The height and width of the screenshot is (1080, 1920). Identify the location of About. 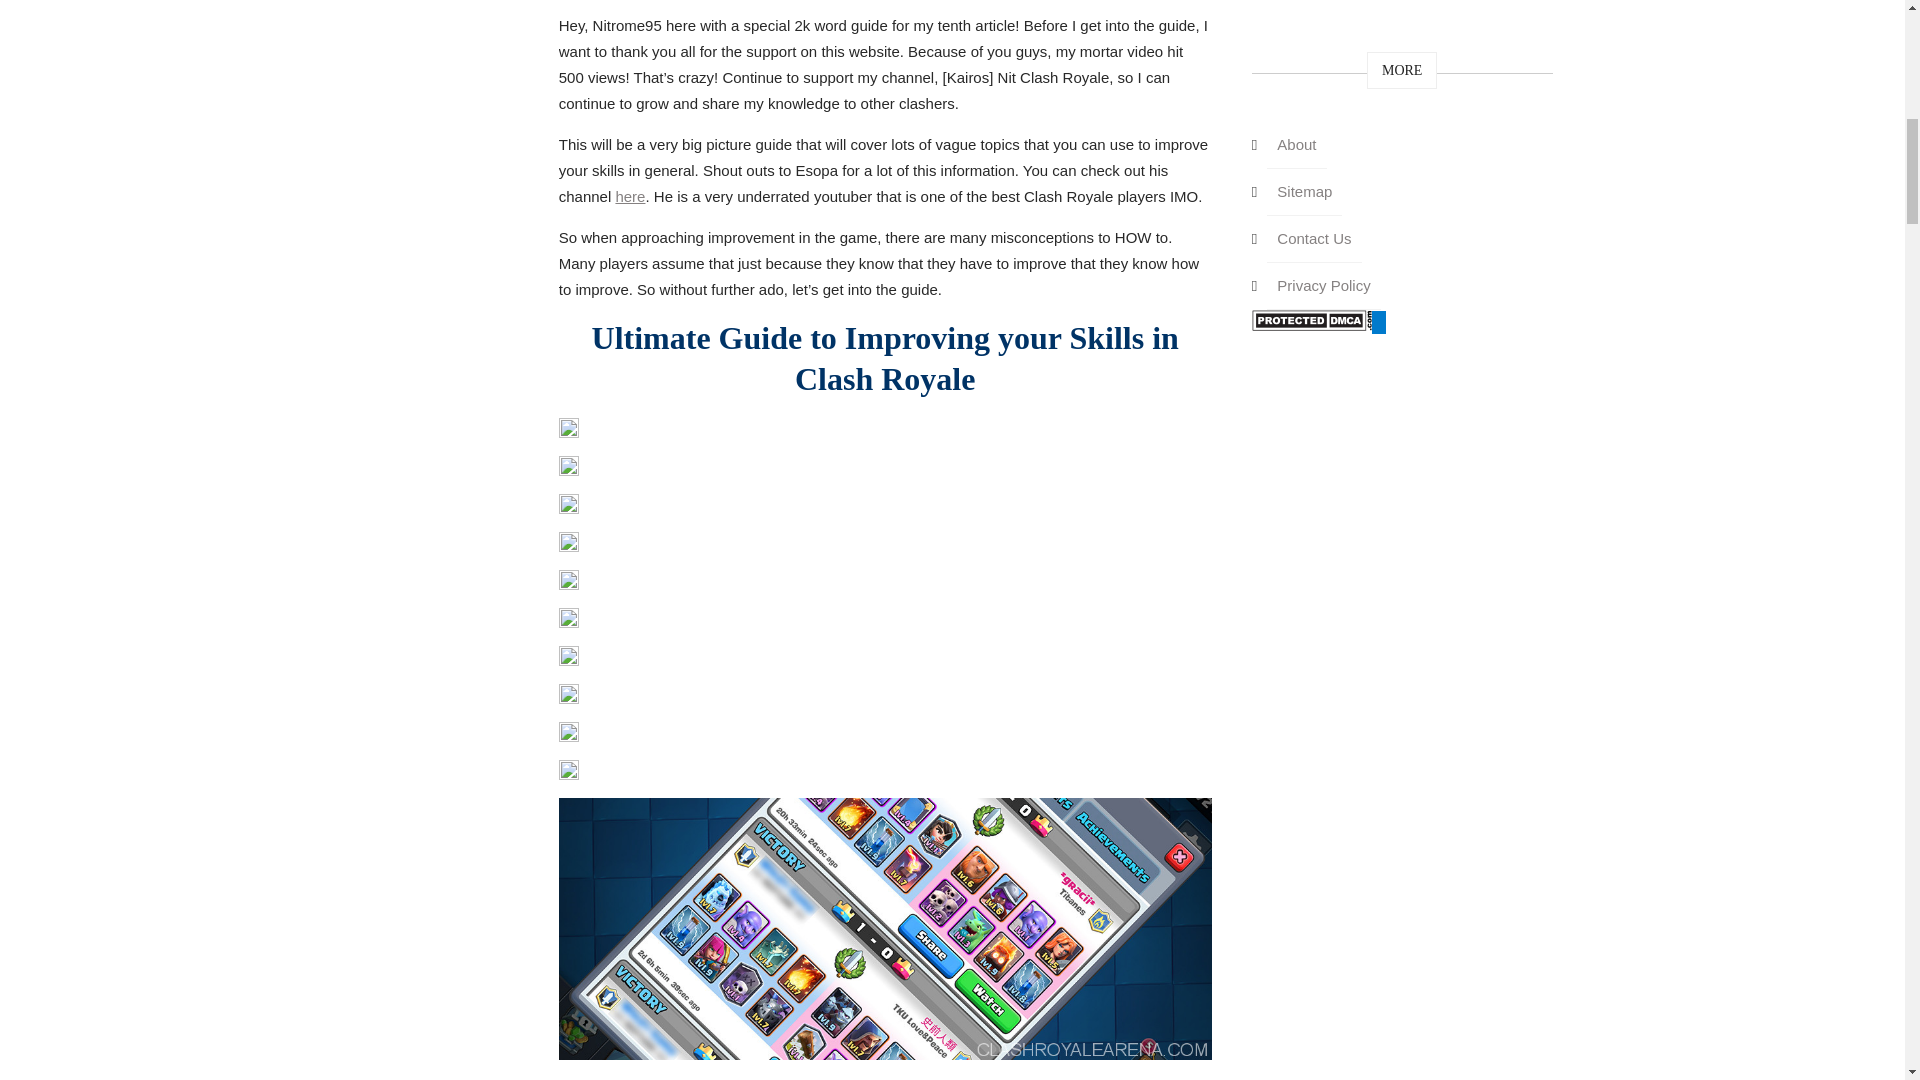
(1296, 145).